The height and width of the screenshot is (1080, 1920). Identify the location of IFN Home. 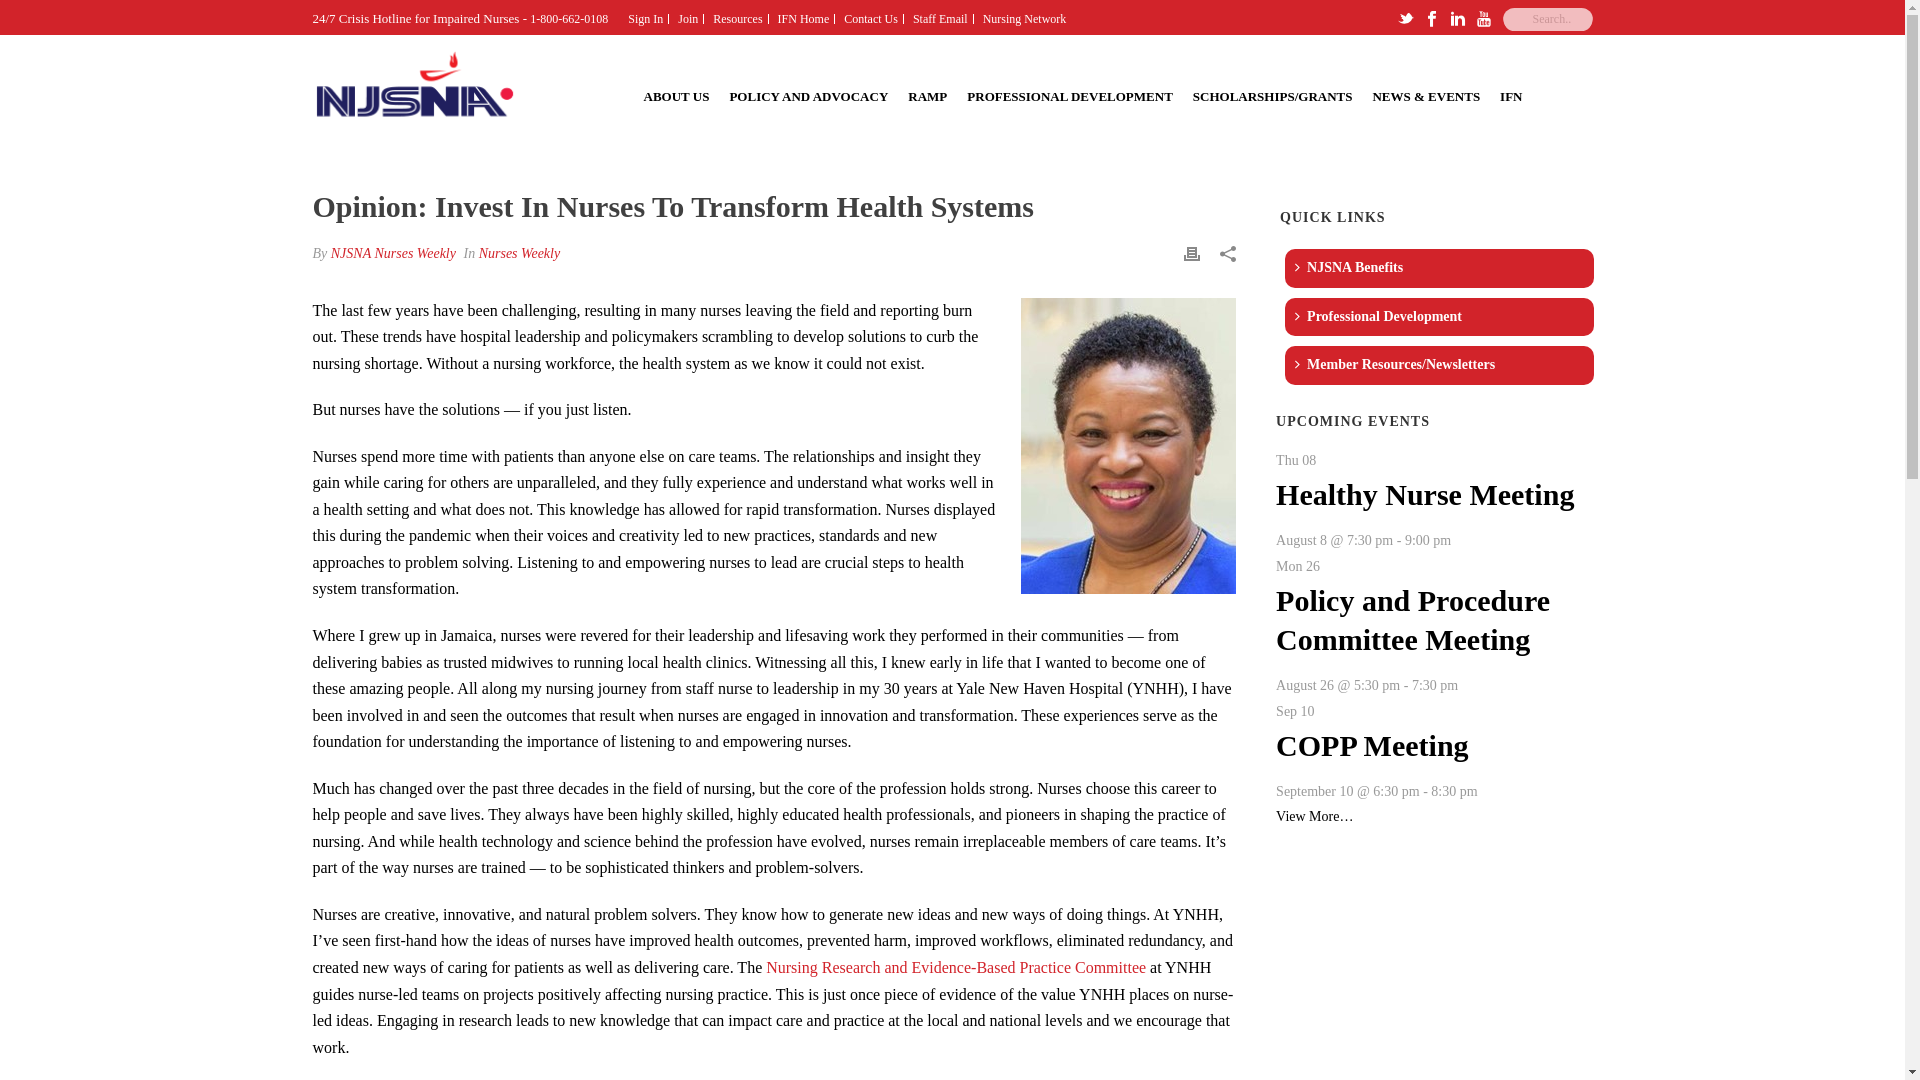
(804, 18).